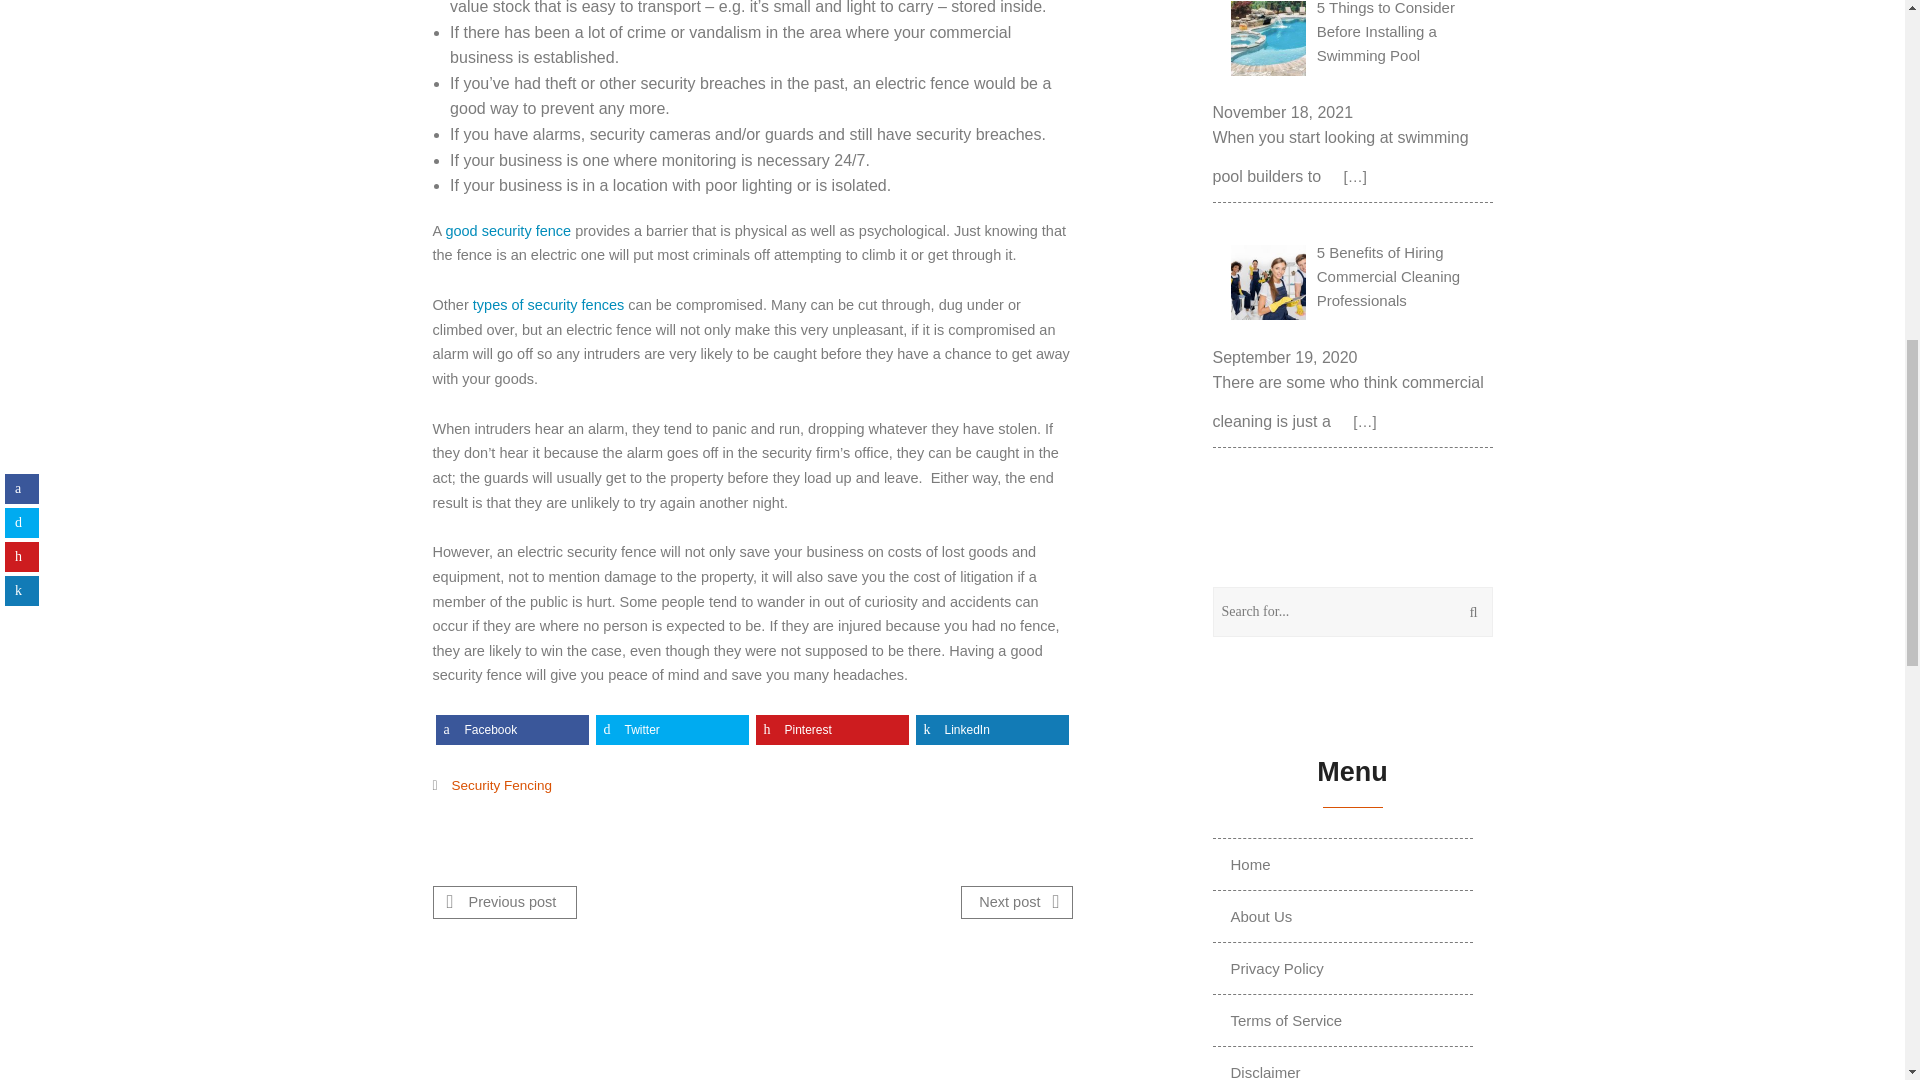 The width and height of the screenshot is (1920, 1080). I want to click on 5 Things to Consider Before Installing a Swimming Pool, so click(1353, 50).